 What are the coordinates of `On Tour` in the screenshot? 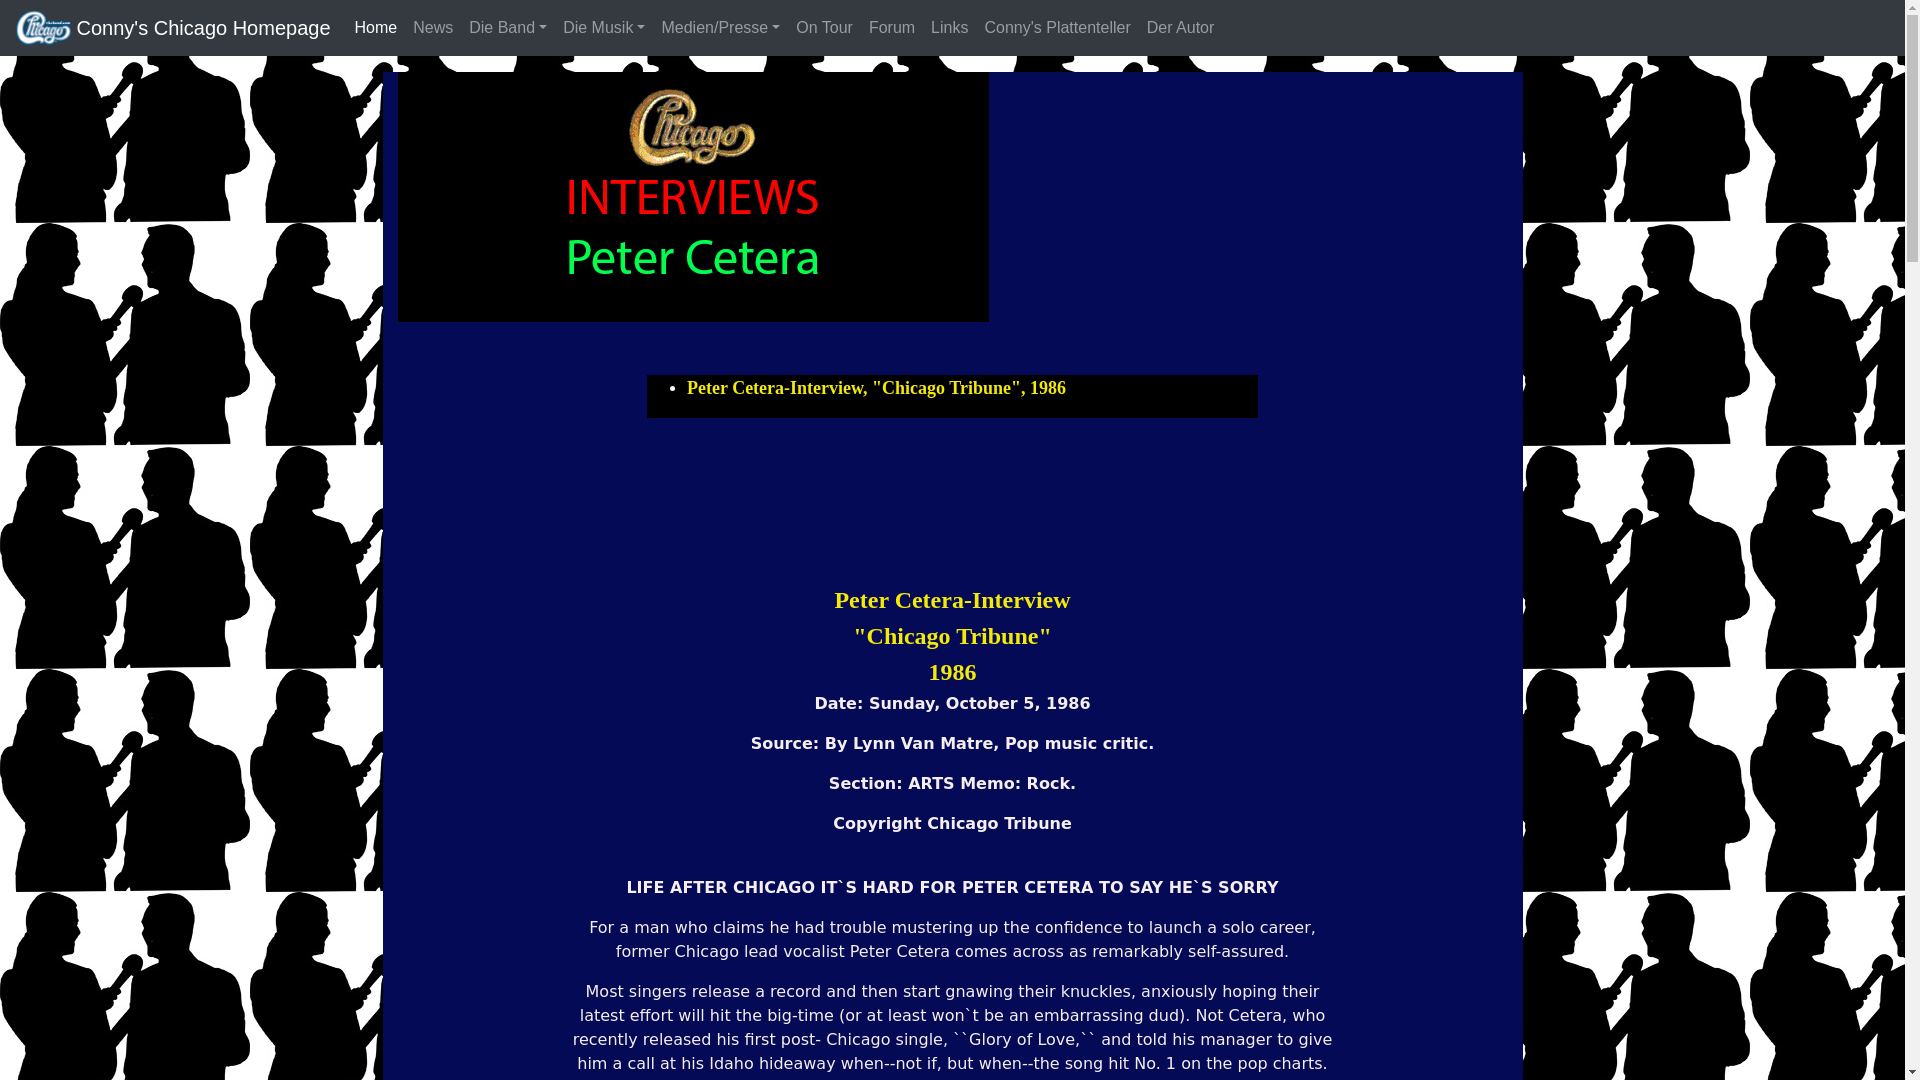 It's located at (824, 27).